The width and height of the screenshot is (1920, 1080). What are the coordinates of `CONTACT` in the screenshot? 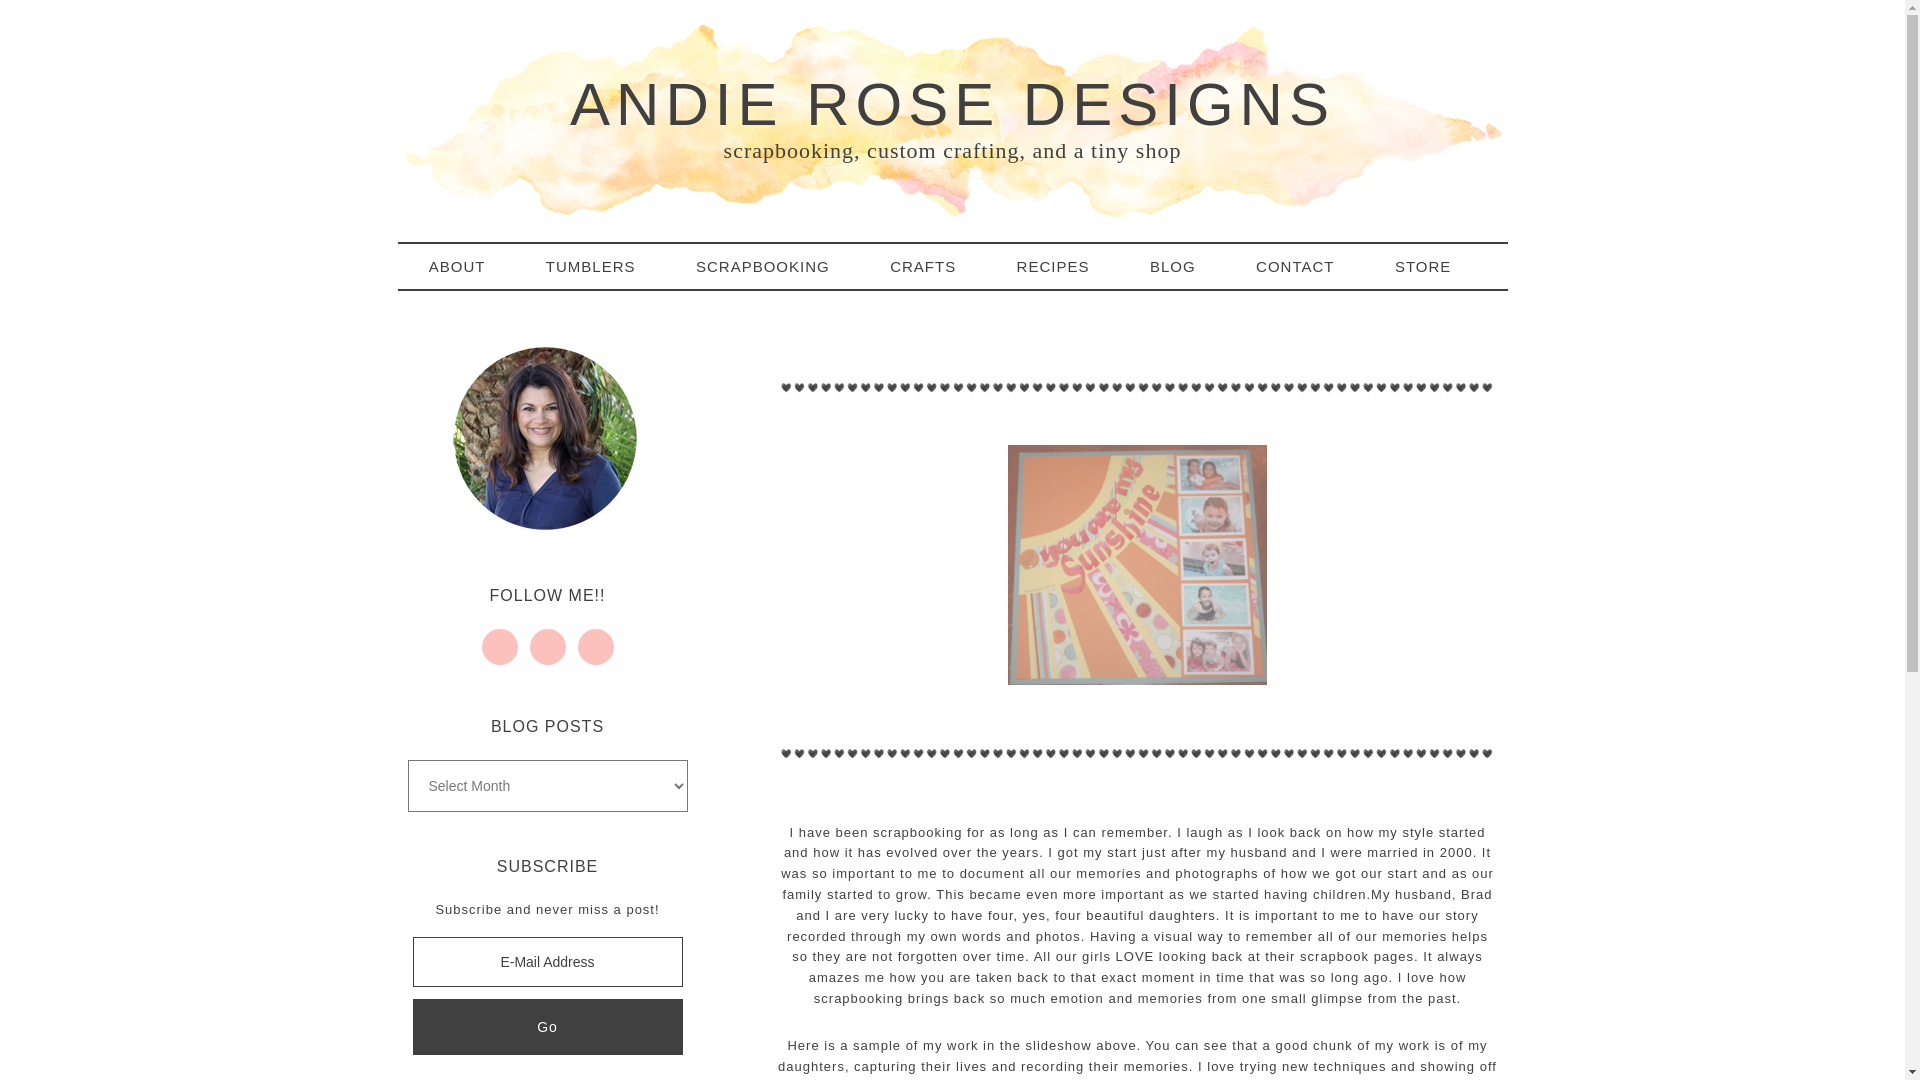 It's located at (1307, 266).